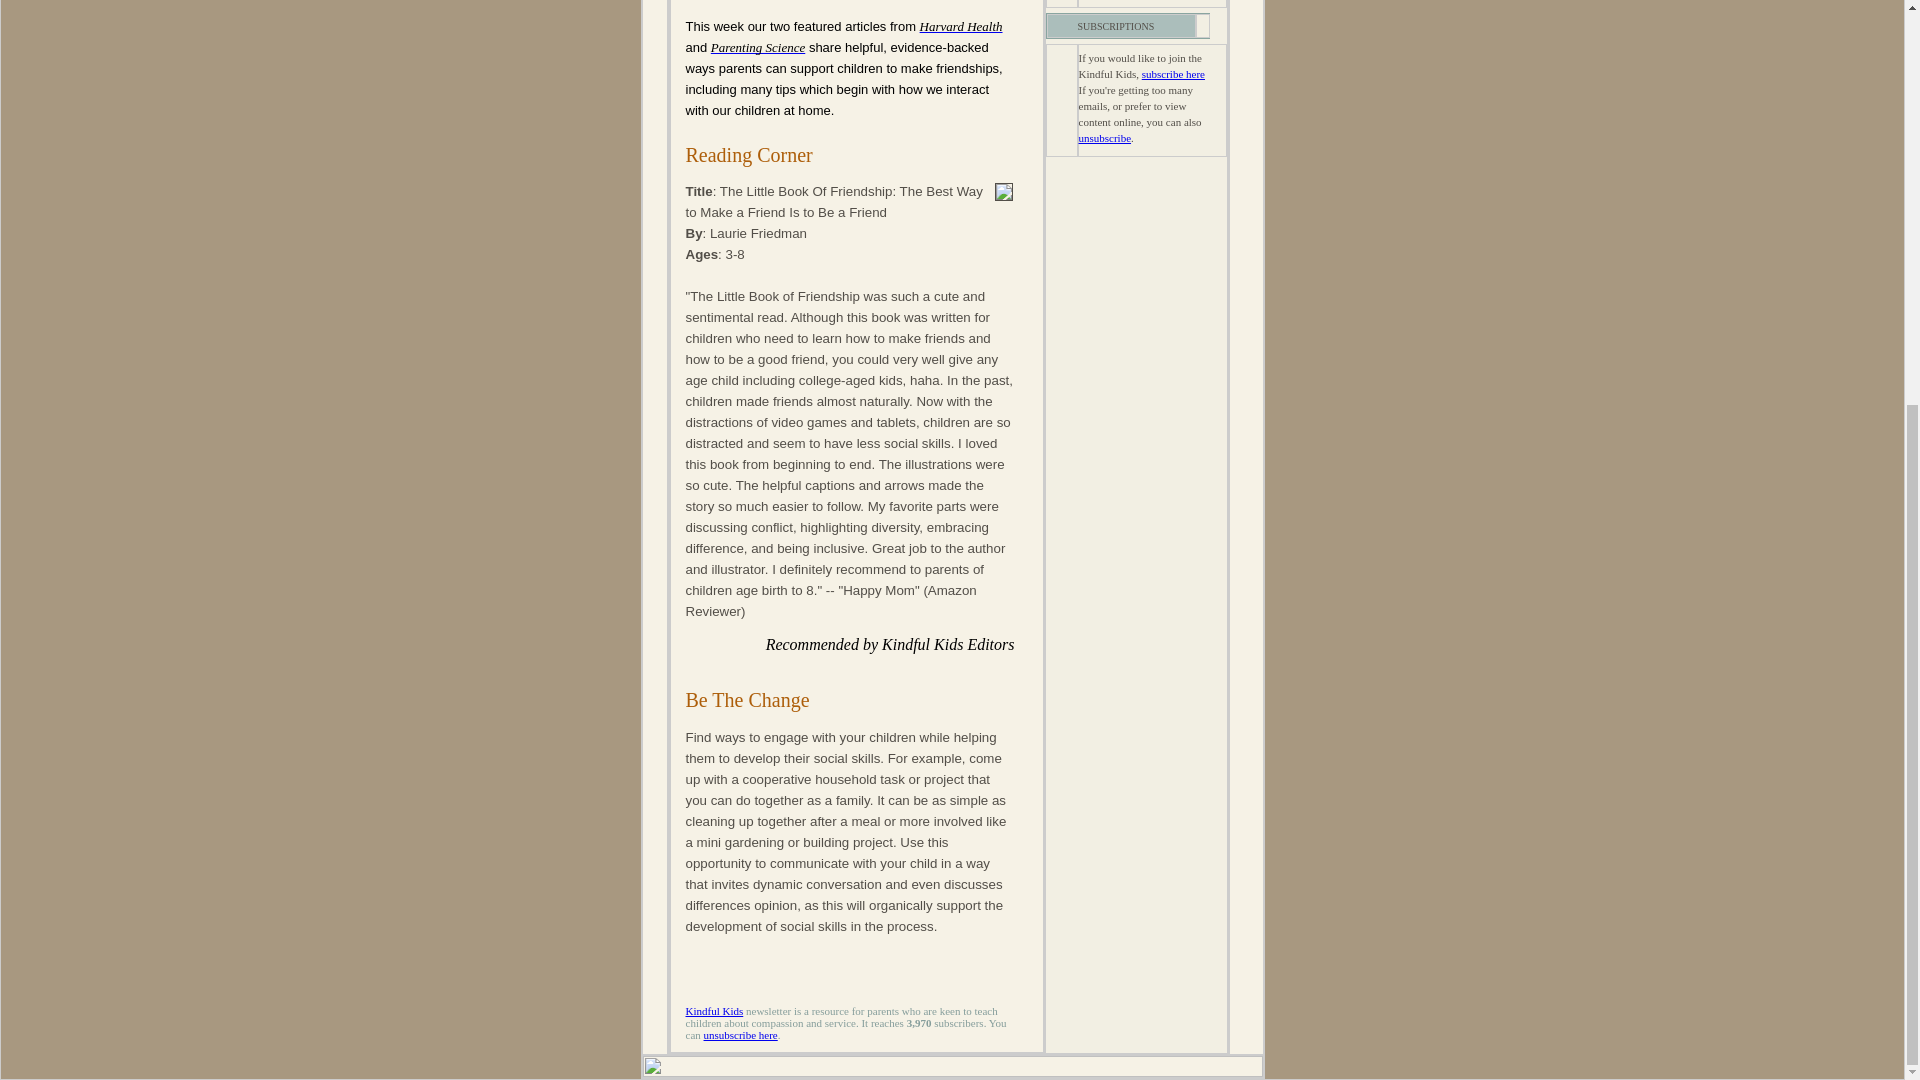  What do you see at coordinates (740, 1035) in the screenshot?
I see `unsubscribe here` at bounding box center [740, 1035].